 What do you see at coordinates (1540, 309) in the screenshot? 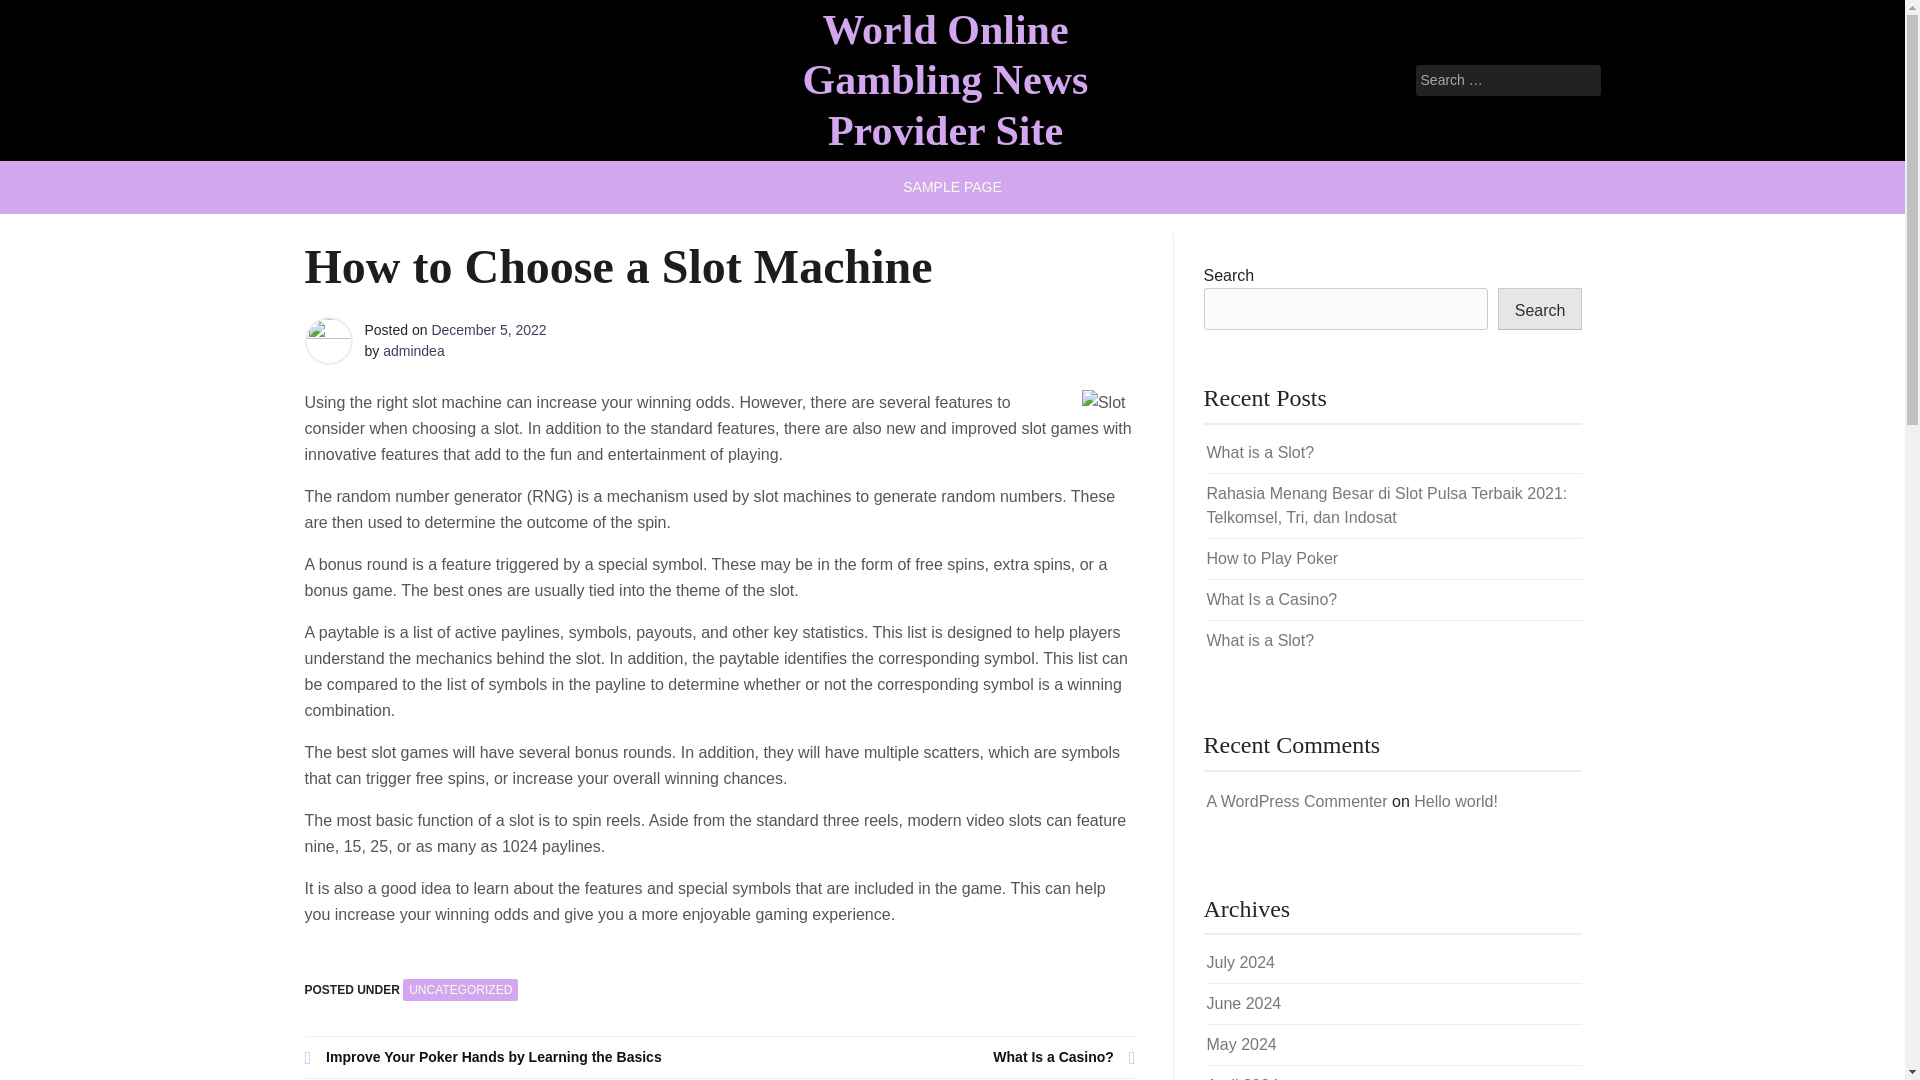
I see `Search` at bounding box center [1540, 309].